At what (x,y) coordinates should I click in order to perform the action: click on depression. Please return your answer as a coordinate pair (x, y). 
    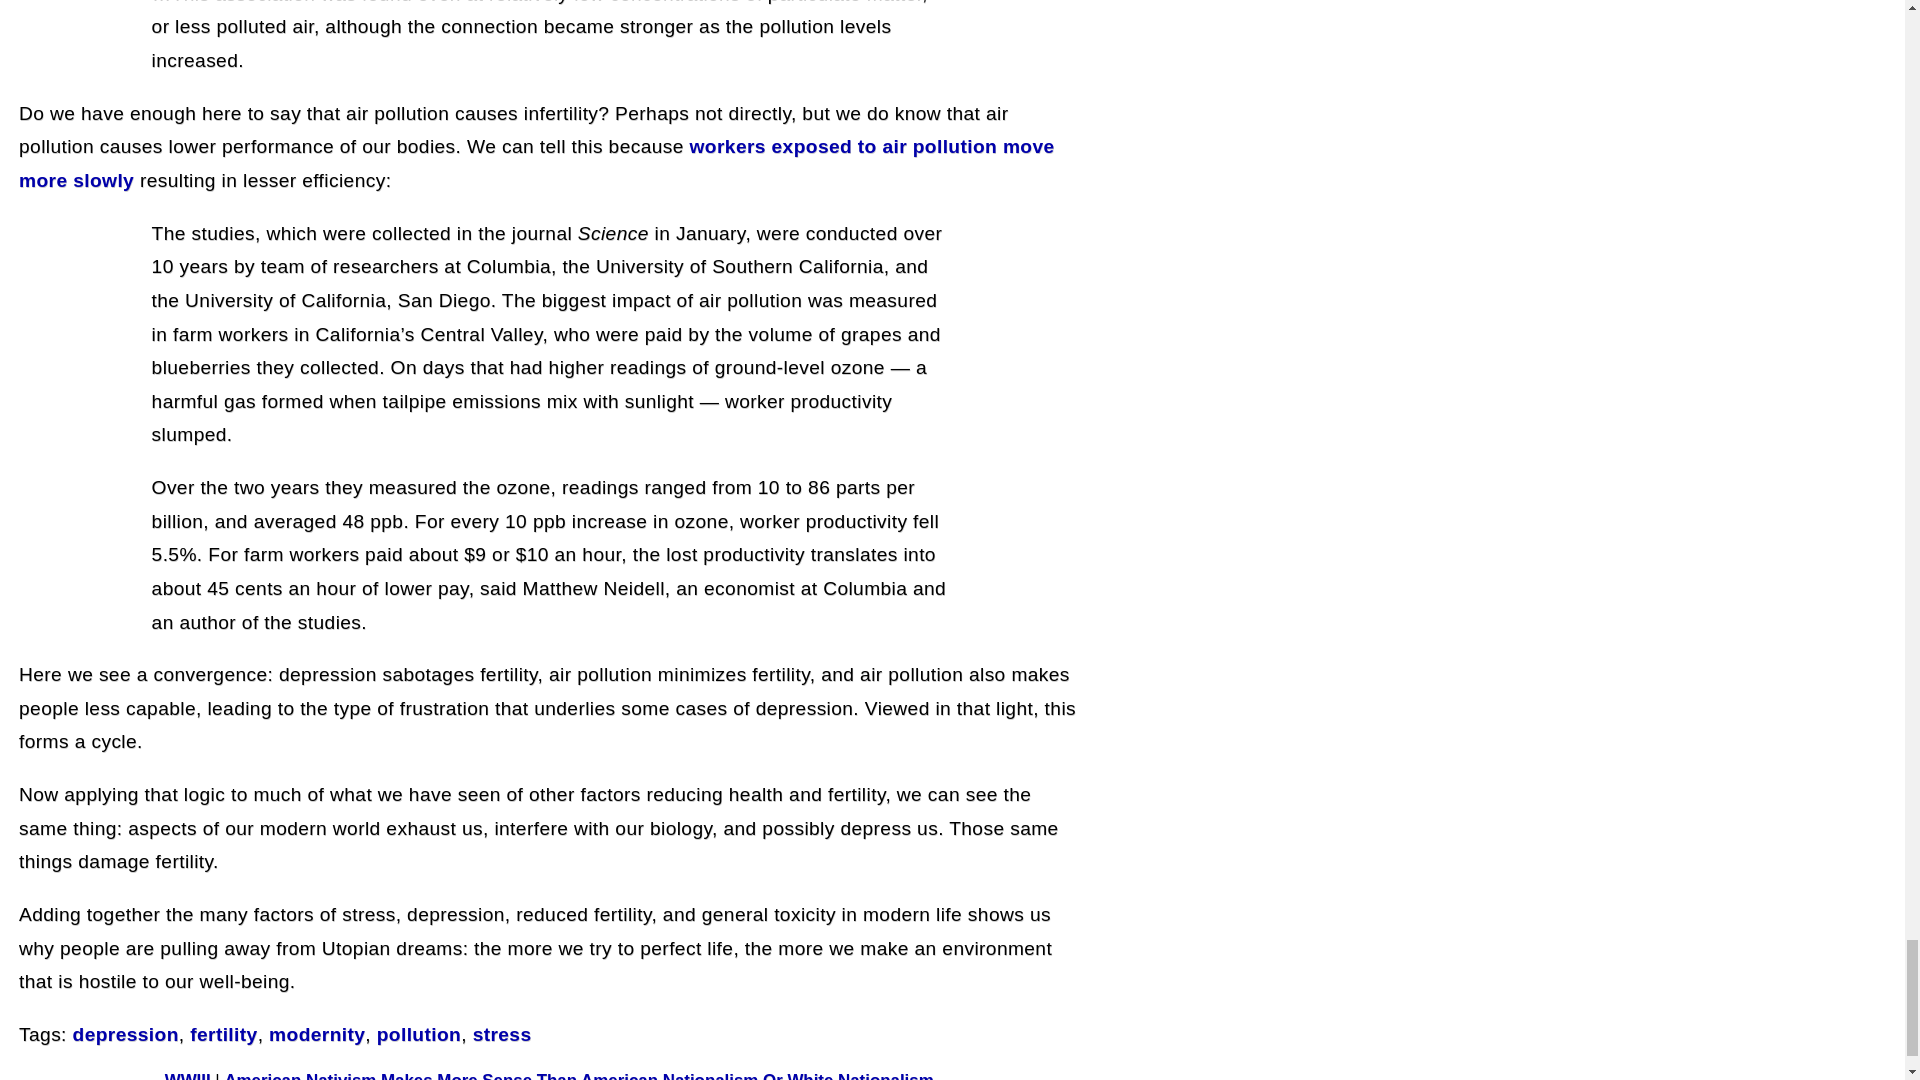
    Looking at the image, I should click on (125, 1034).